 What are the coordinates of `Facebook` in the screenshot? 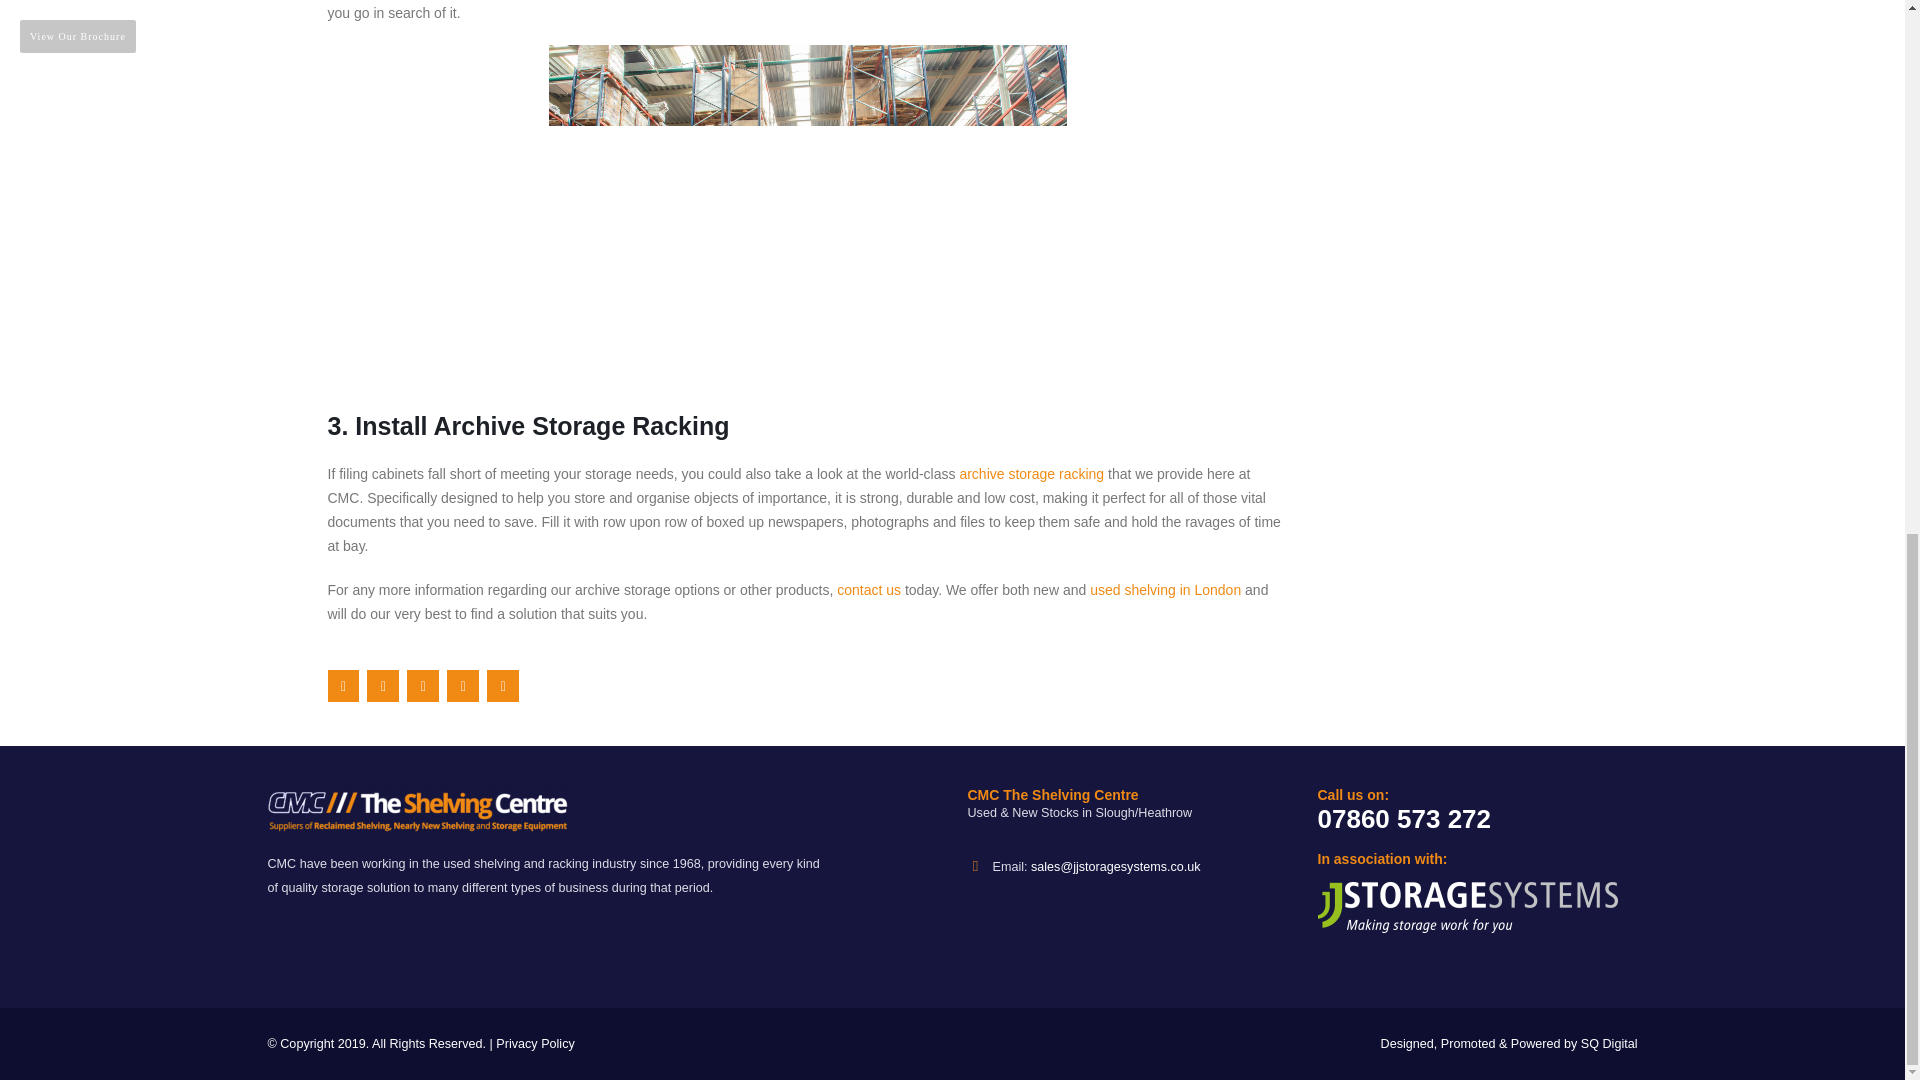 It's located at (344, 686).